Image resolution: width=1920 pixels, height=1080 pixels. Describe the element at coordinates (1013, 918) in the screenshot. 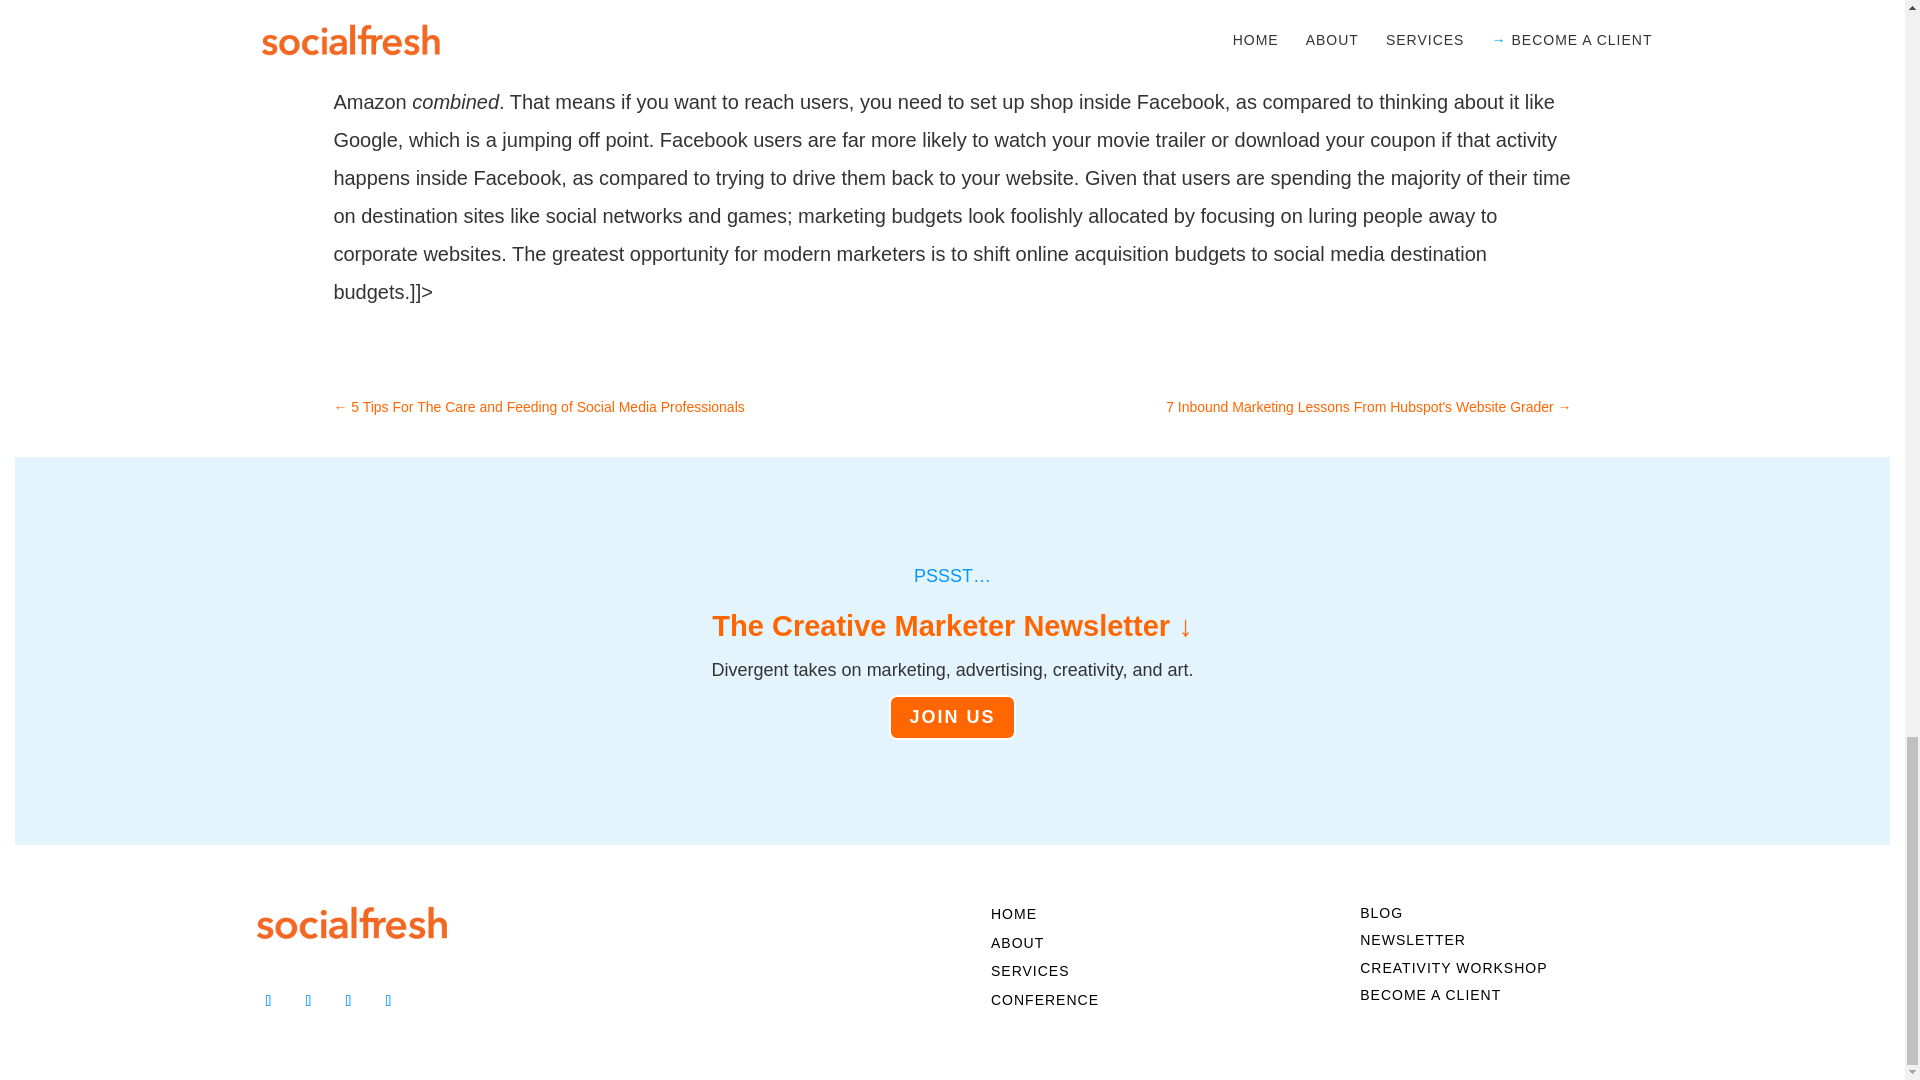

I see `HOME` at that location.